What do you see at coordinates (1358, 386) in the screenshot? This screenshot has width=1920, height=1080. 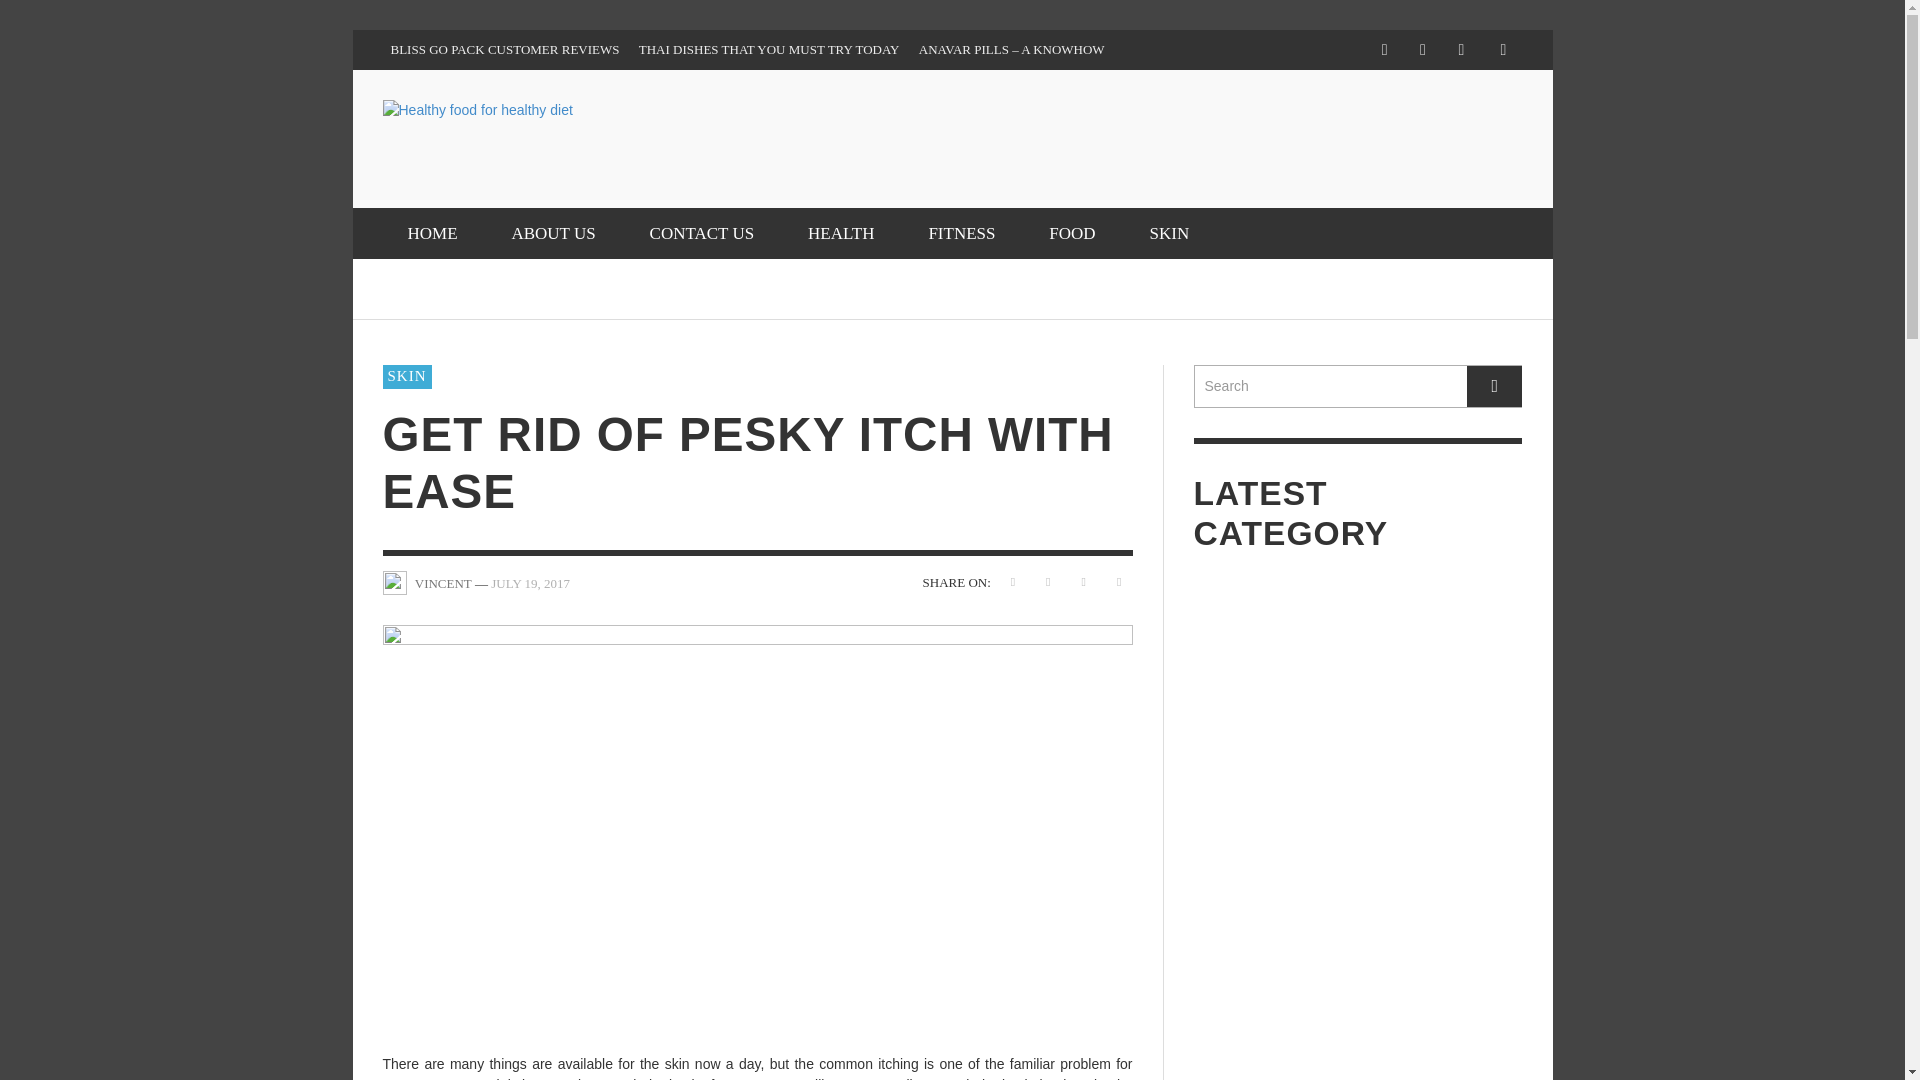 I see `Search` at bounding box center [1358, 386].